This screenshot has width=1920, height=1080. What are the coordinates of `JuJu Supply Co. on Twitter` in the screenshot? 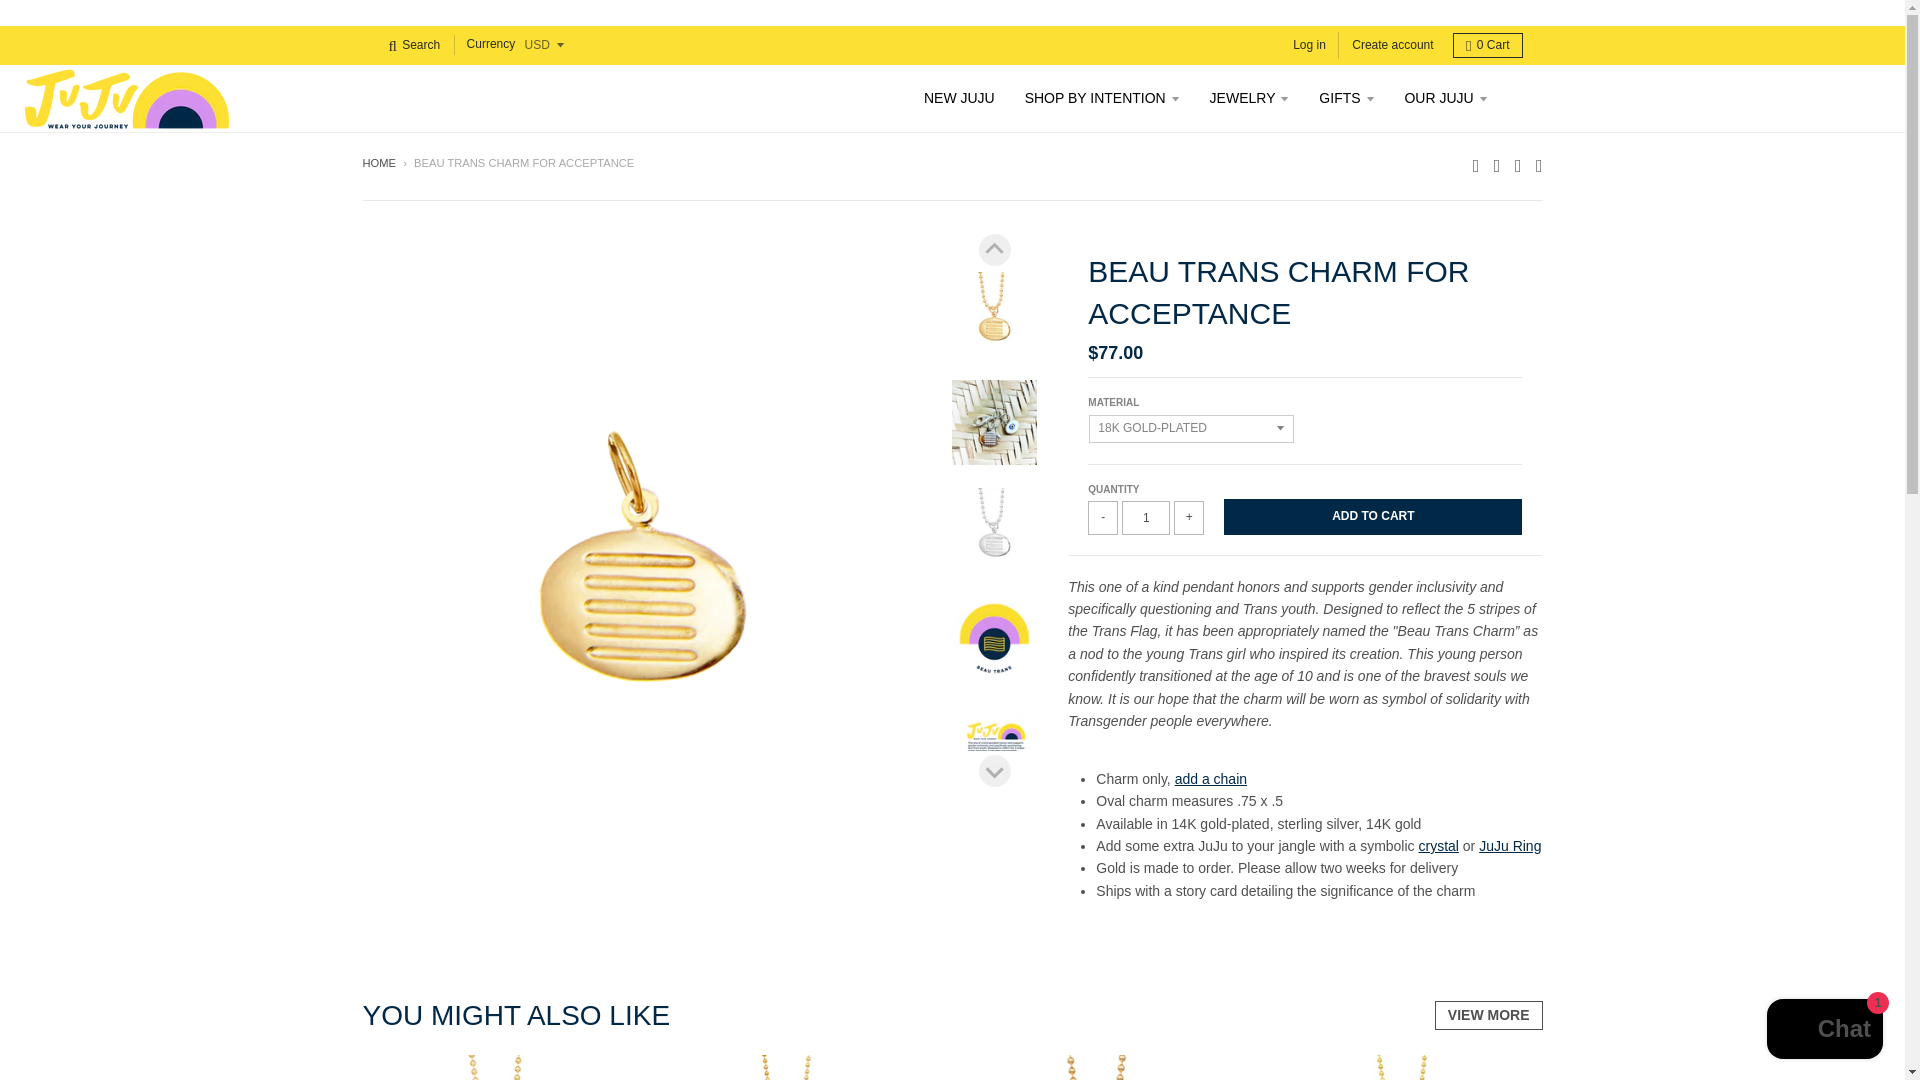 It's located at (1476, 164).